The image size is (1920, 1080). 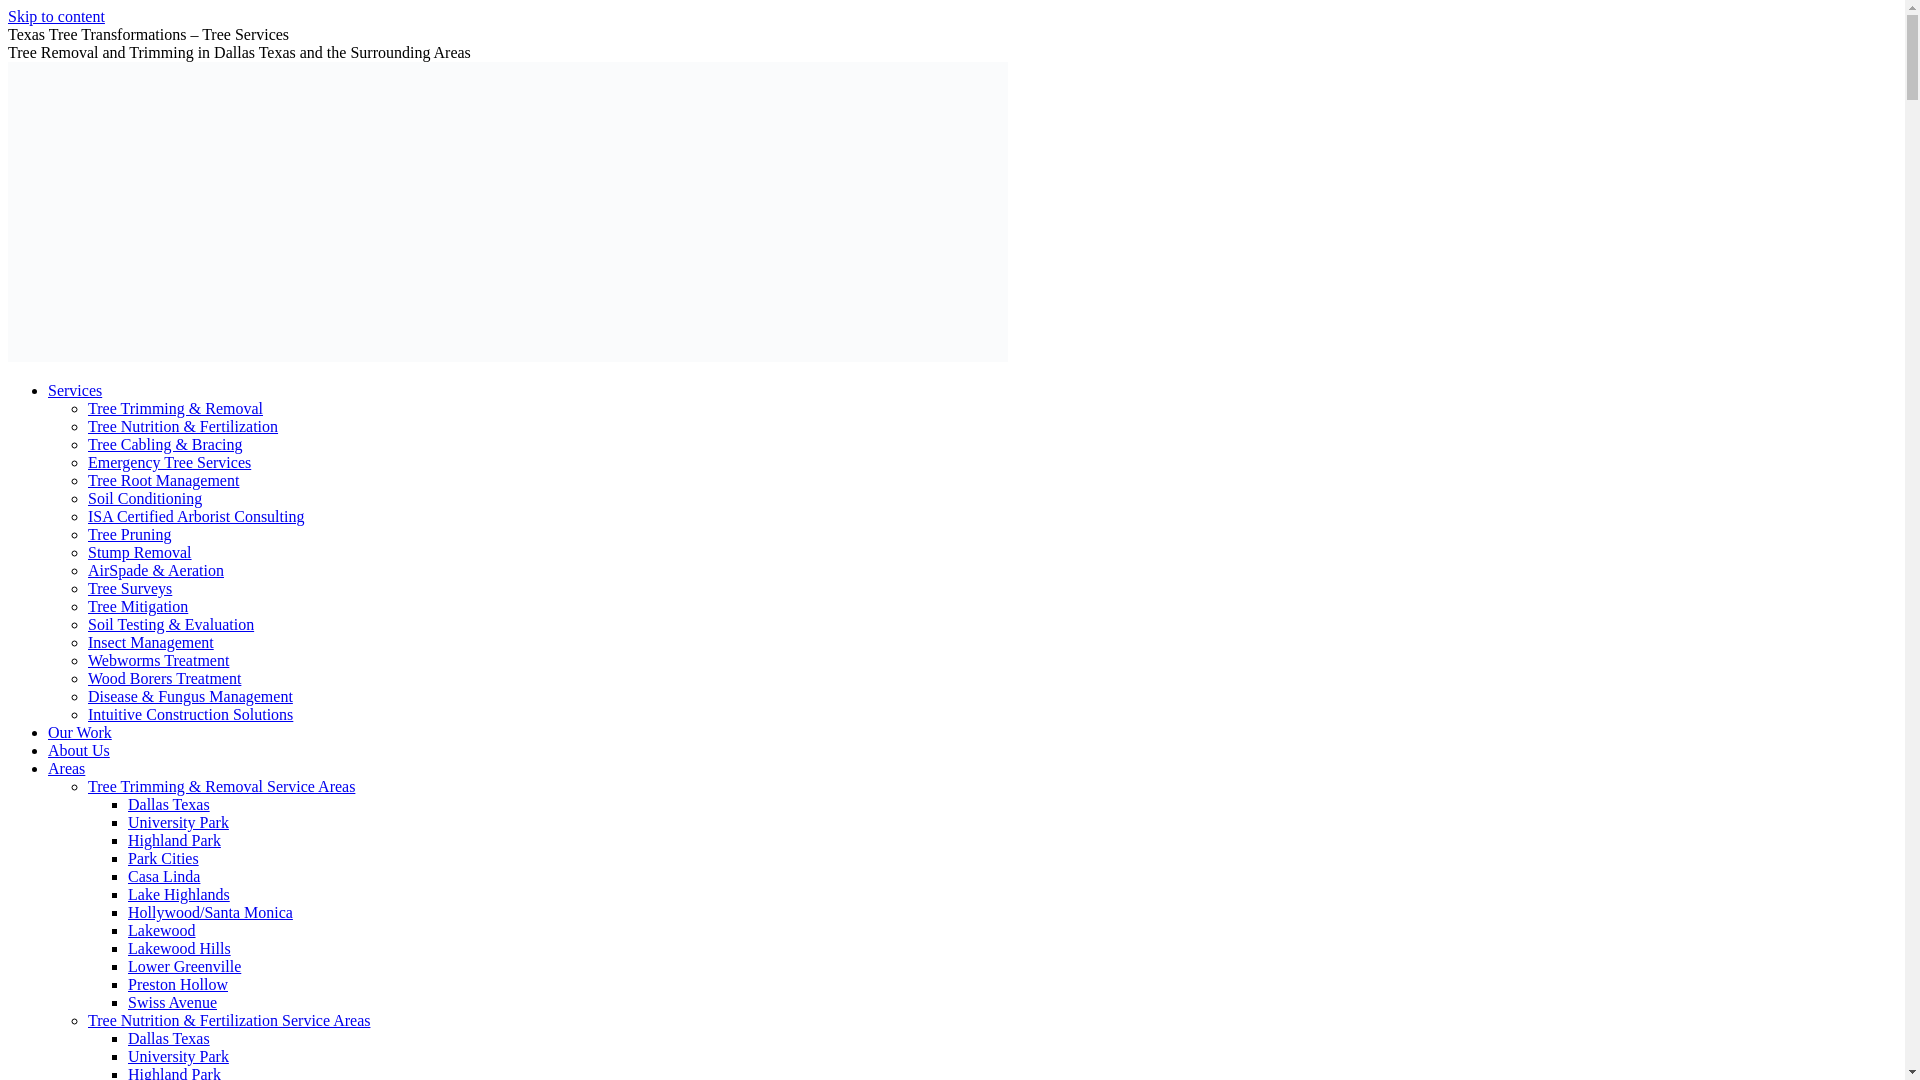 I want to click on Wood Borers Treatment, so click(x=164, y=678).